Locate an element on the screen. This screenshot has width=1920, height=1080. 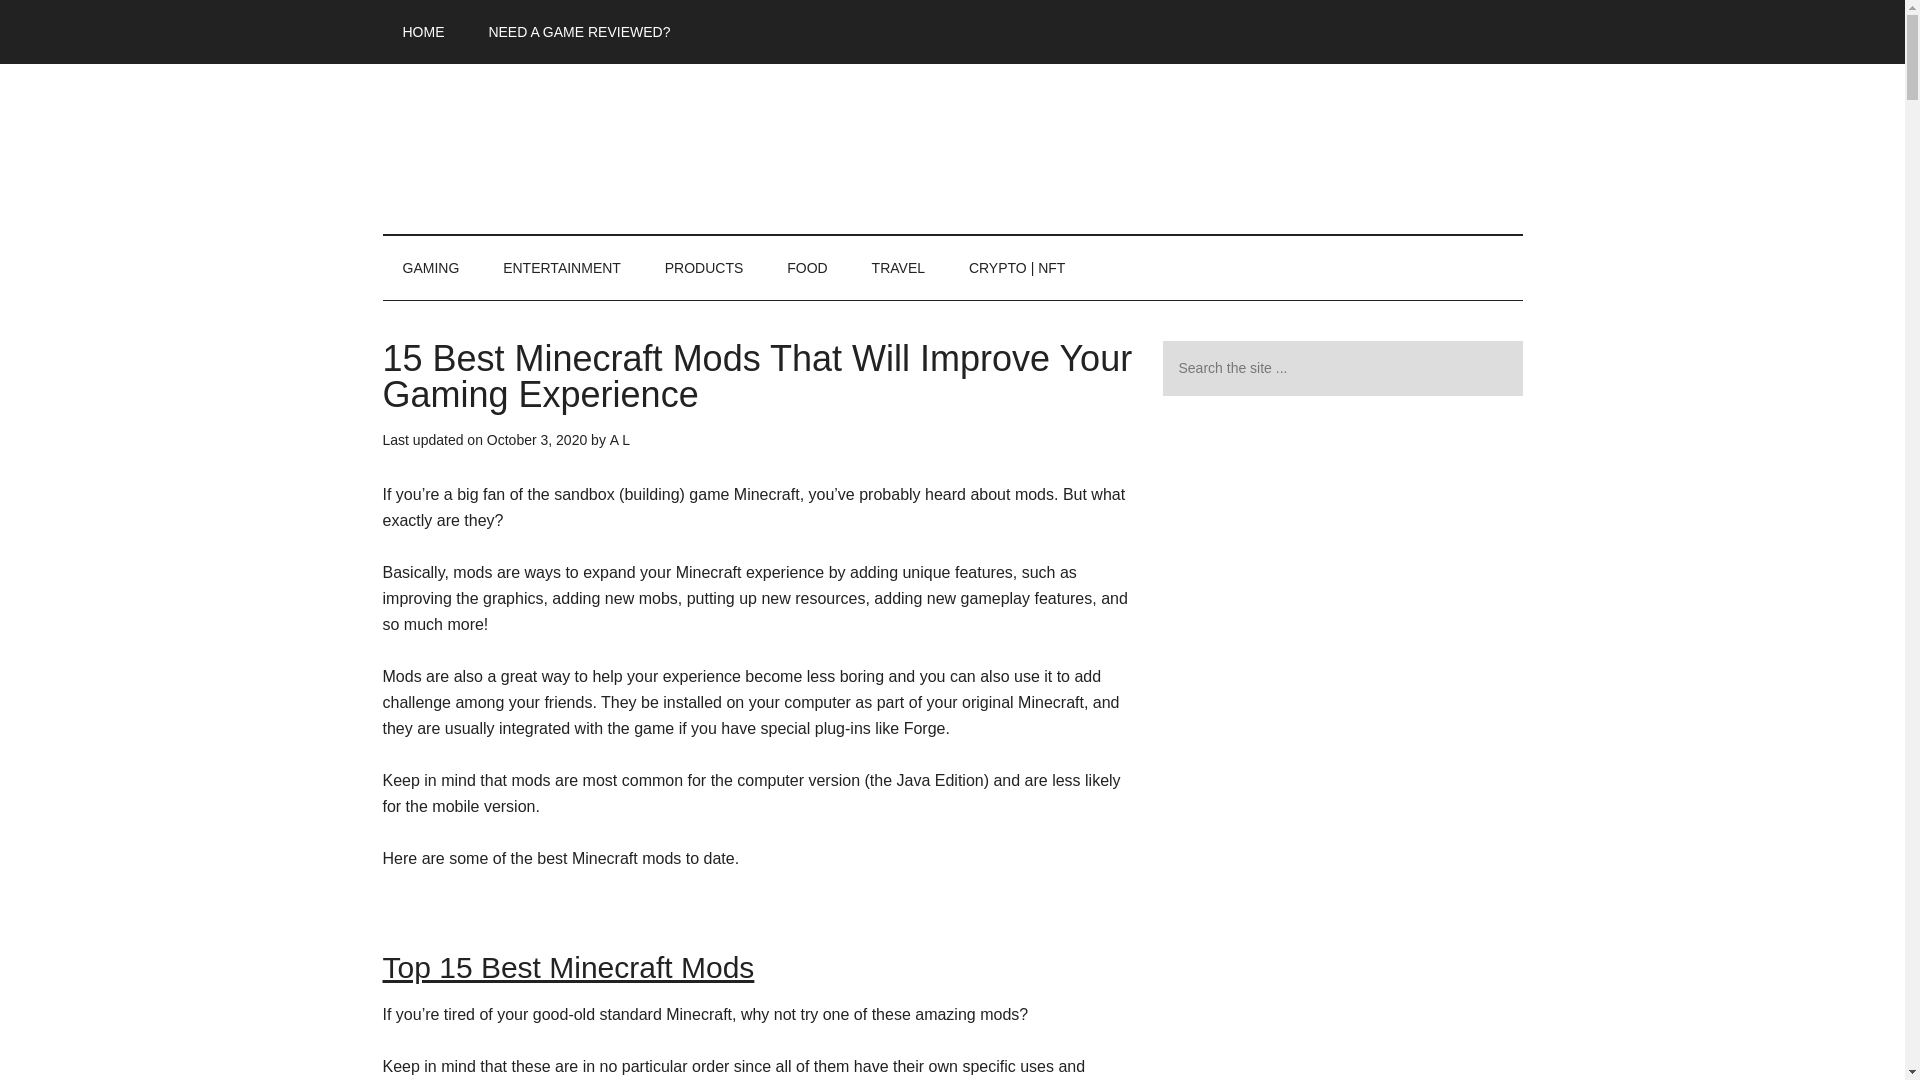
GAMING is located at coordinates (430, 268).